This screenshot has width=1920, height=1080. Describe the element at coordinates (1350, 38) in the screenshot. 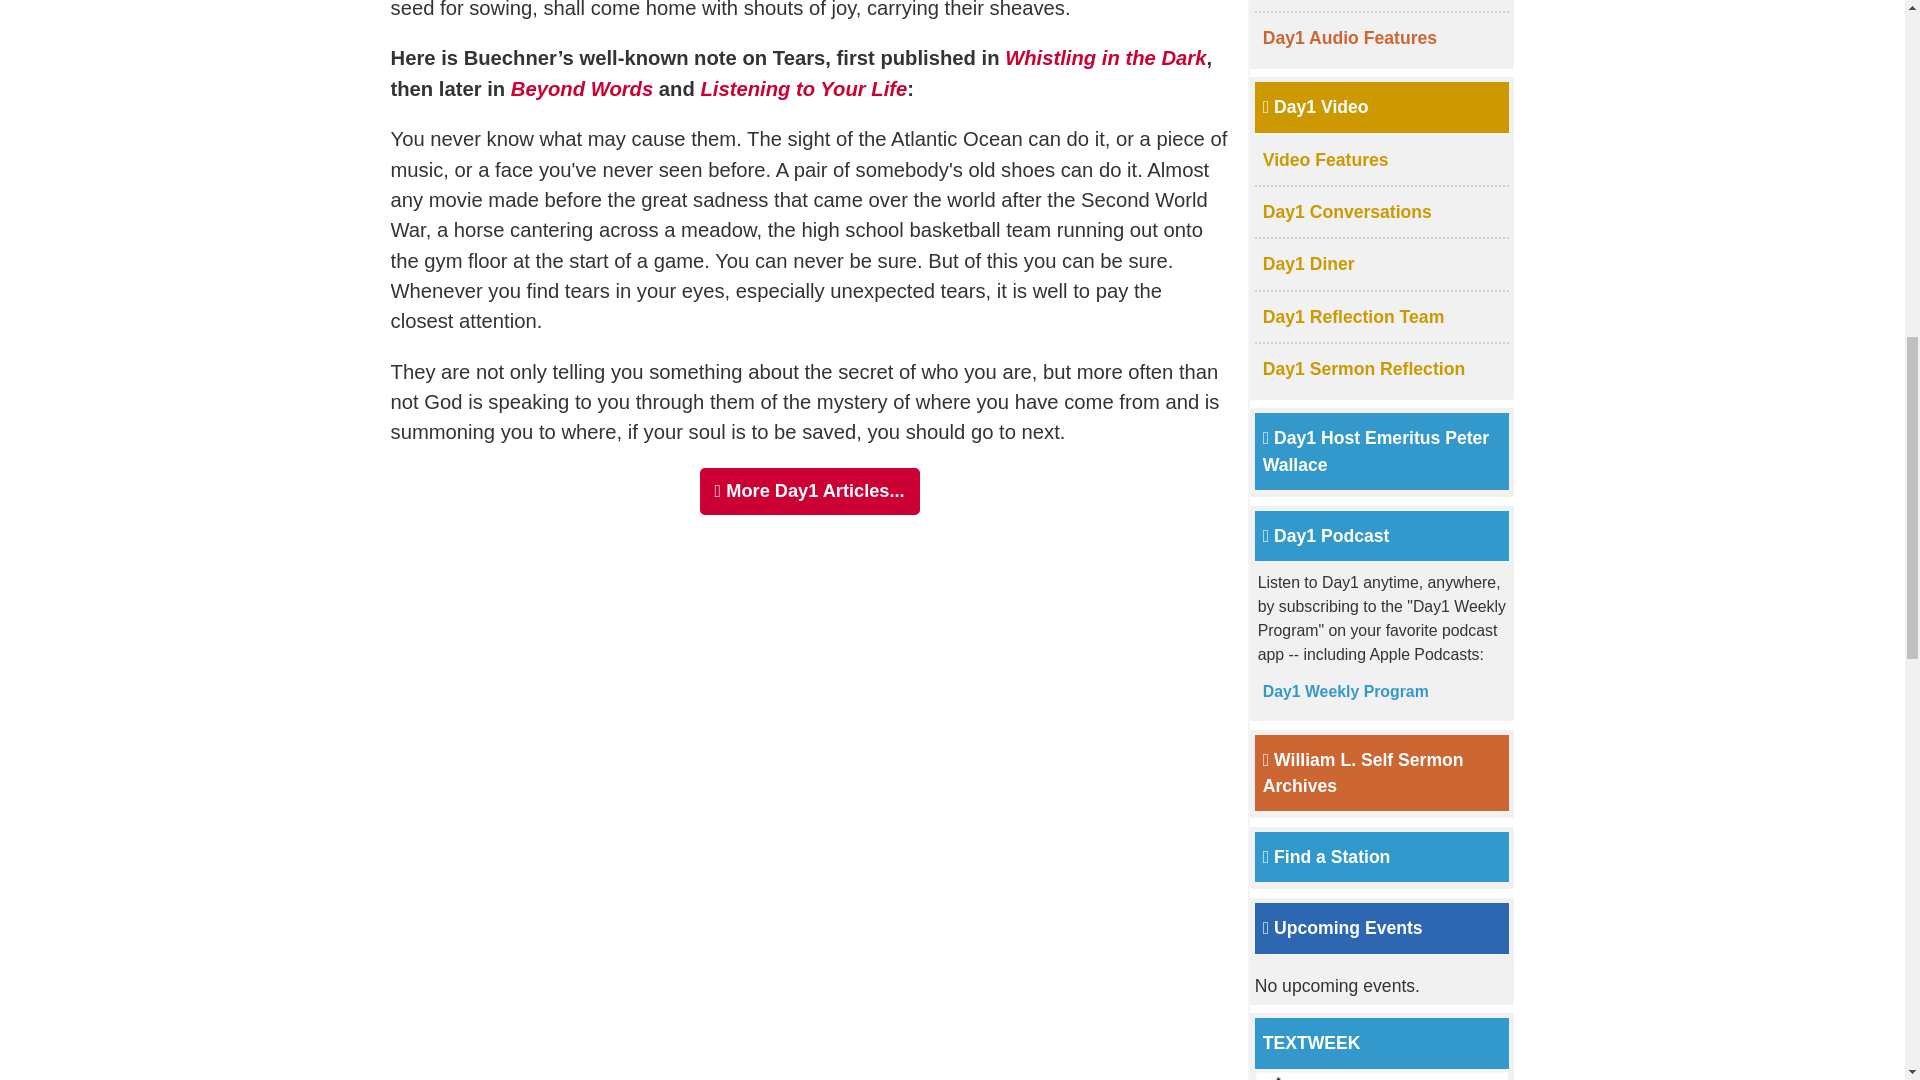

I see `Day1 Audio Features` at that location.